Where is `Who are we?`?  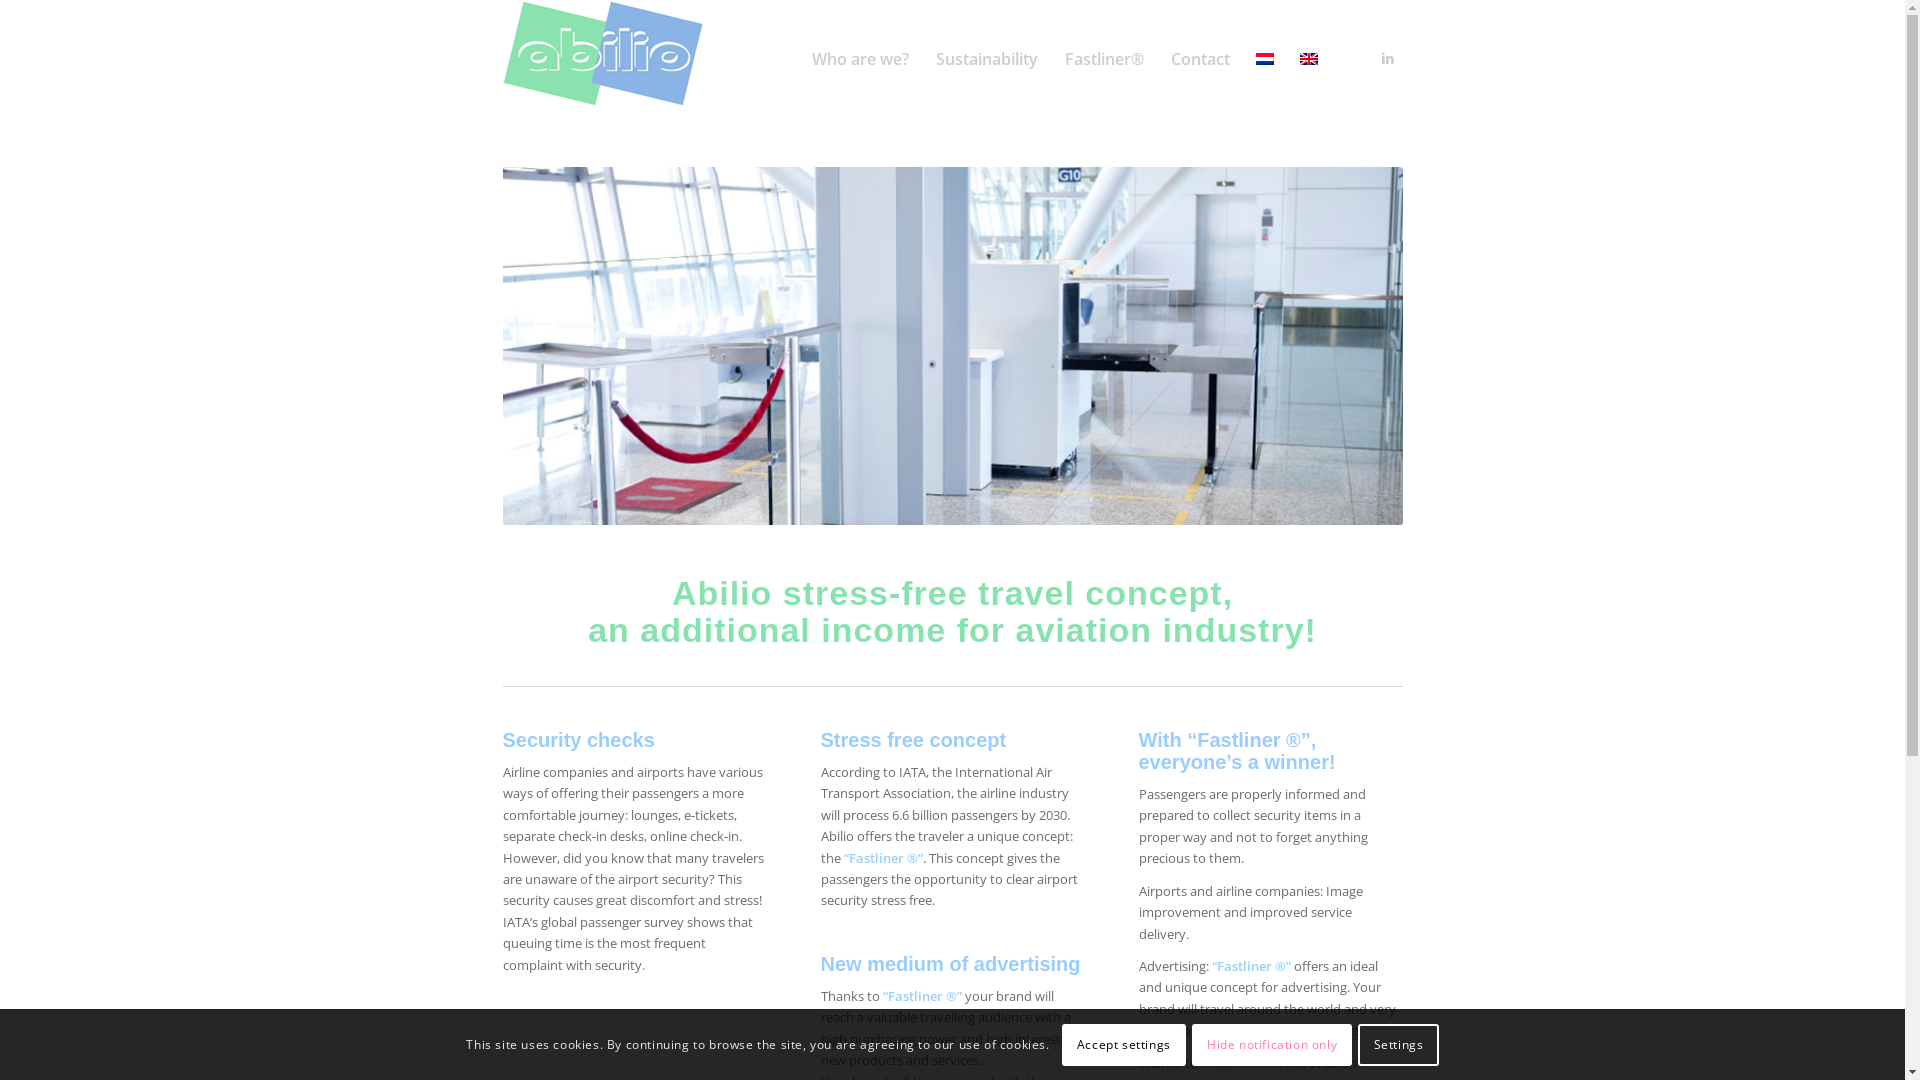 Who are we? is located at coordinates (860, 59).